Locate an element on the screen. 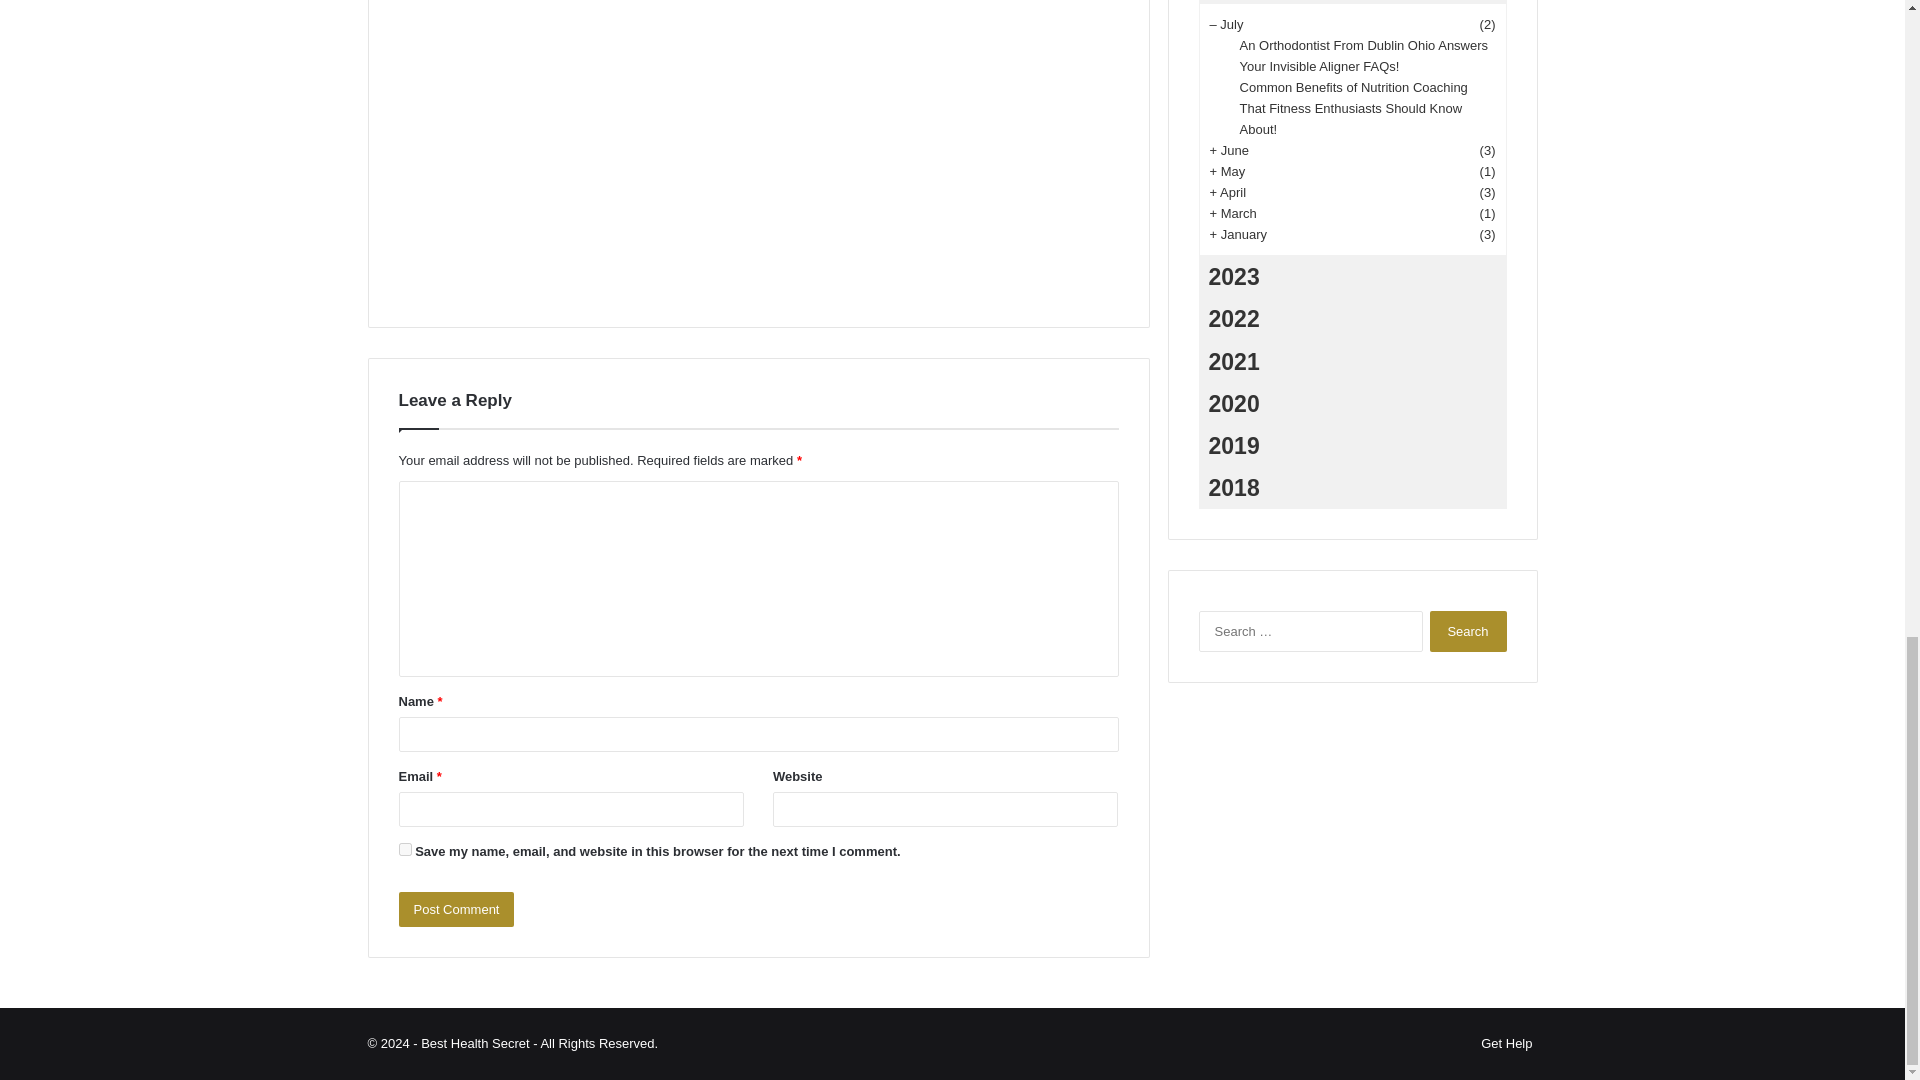 This screenshot has width=1920, height=1080. 2023 is located at coordinates (1352, 276).